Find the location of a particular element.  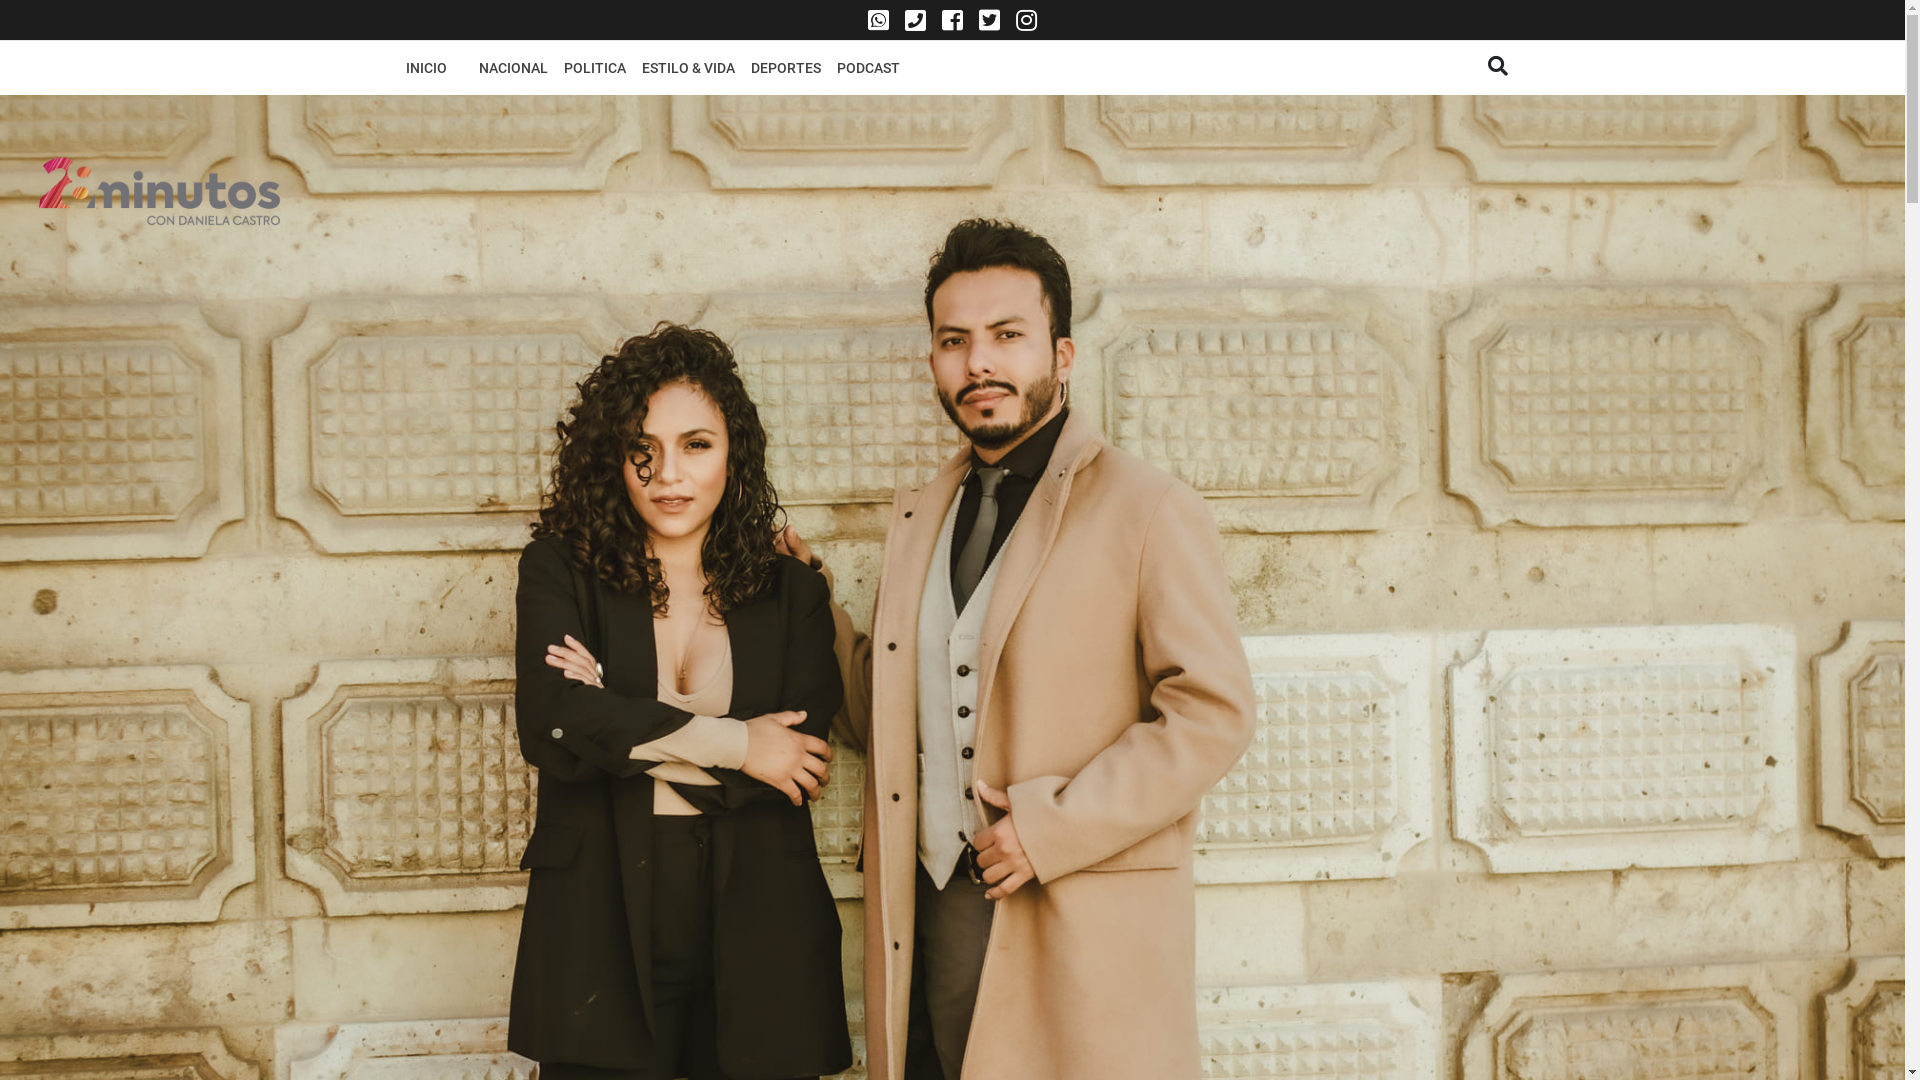

POLITICA is located at coordinates (595, 68).